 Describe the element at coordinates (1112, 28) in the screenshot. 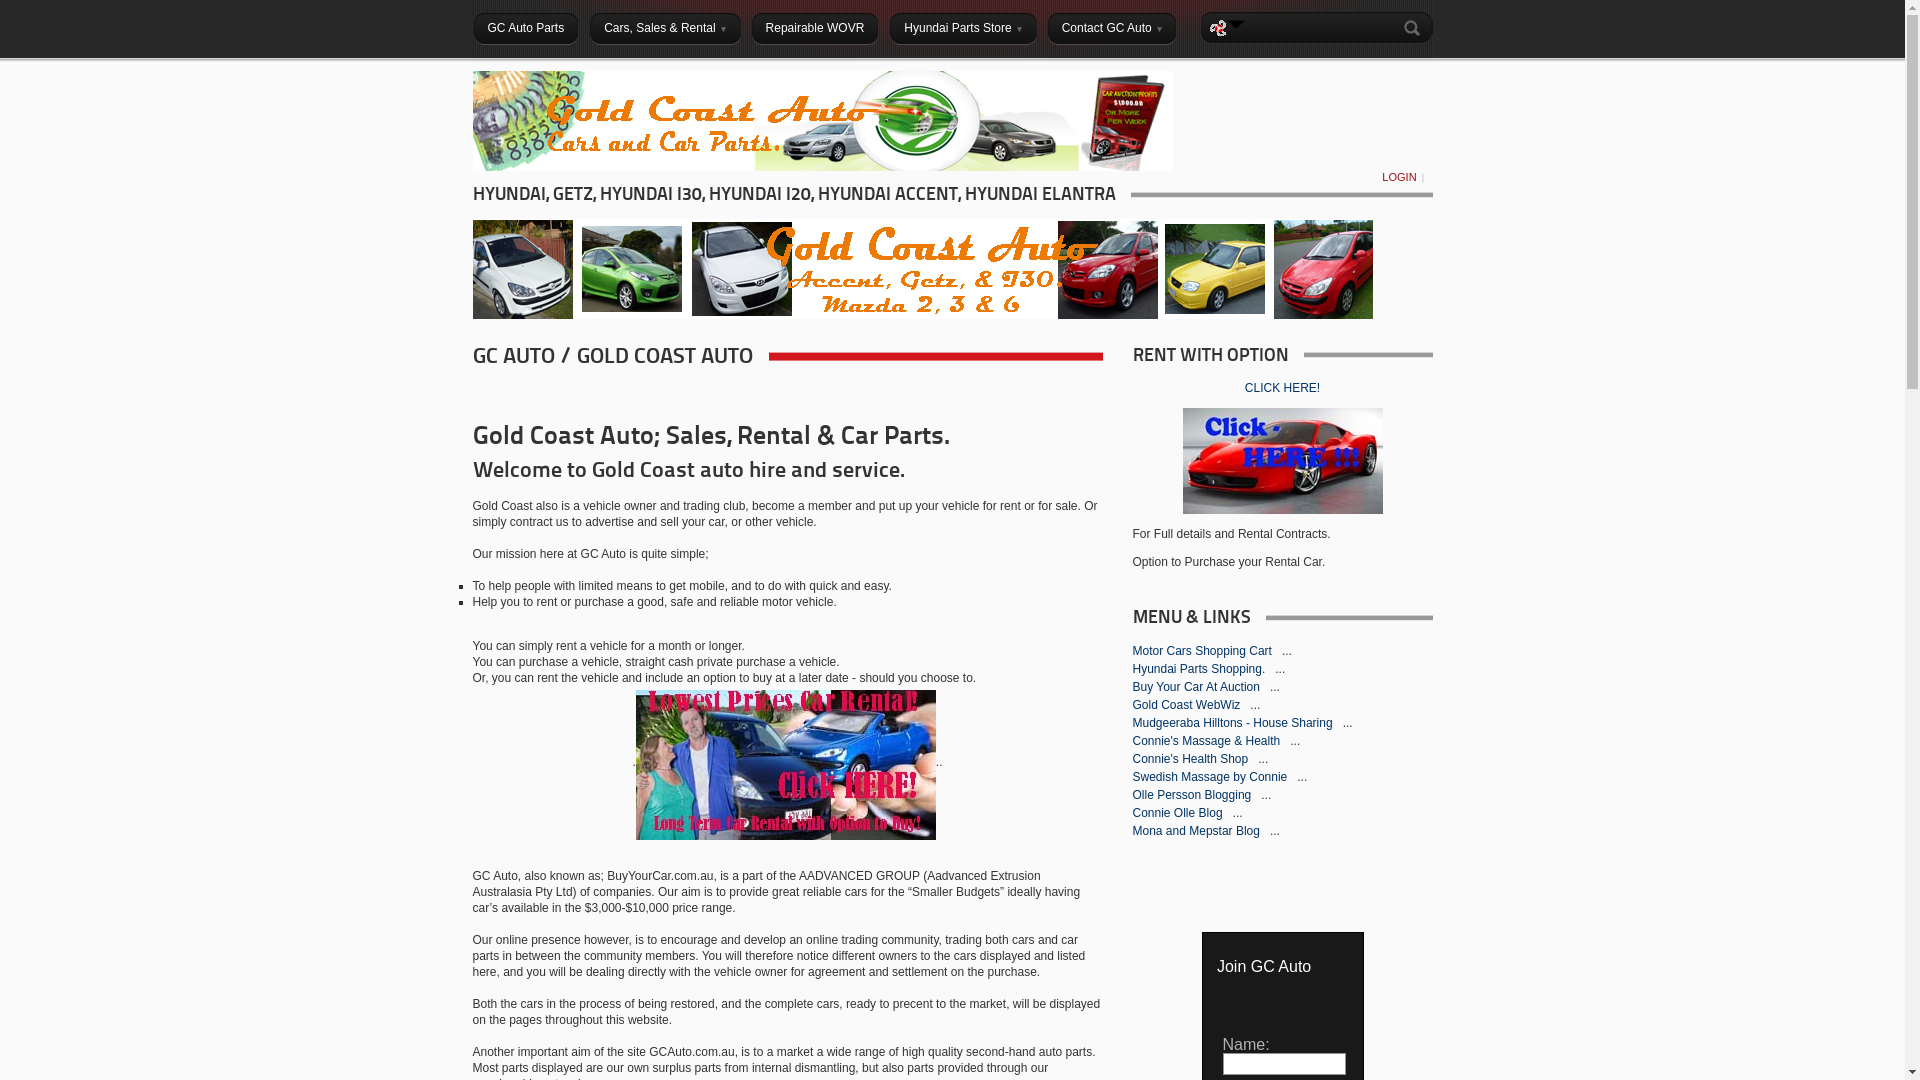

I see `Contact GC Auto` at that location.